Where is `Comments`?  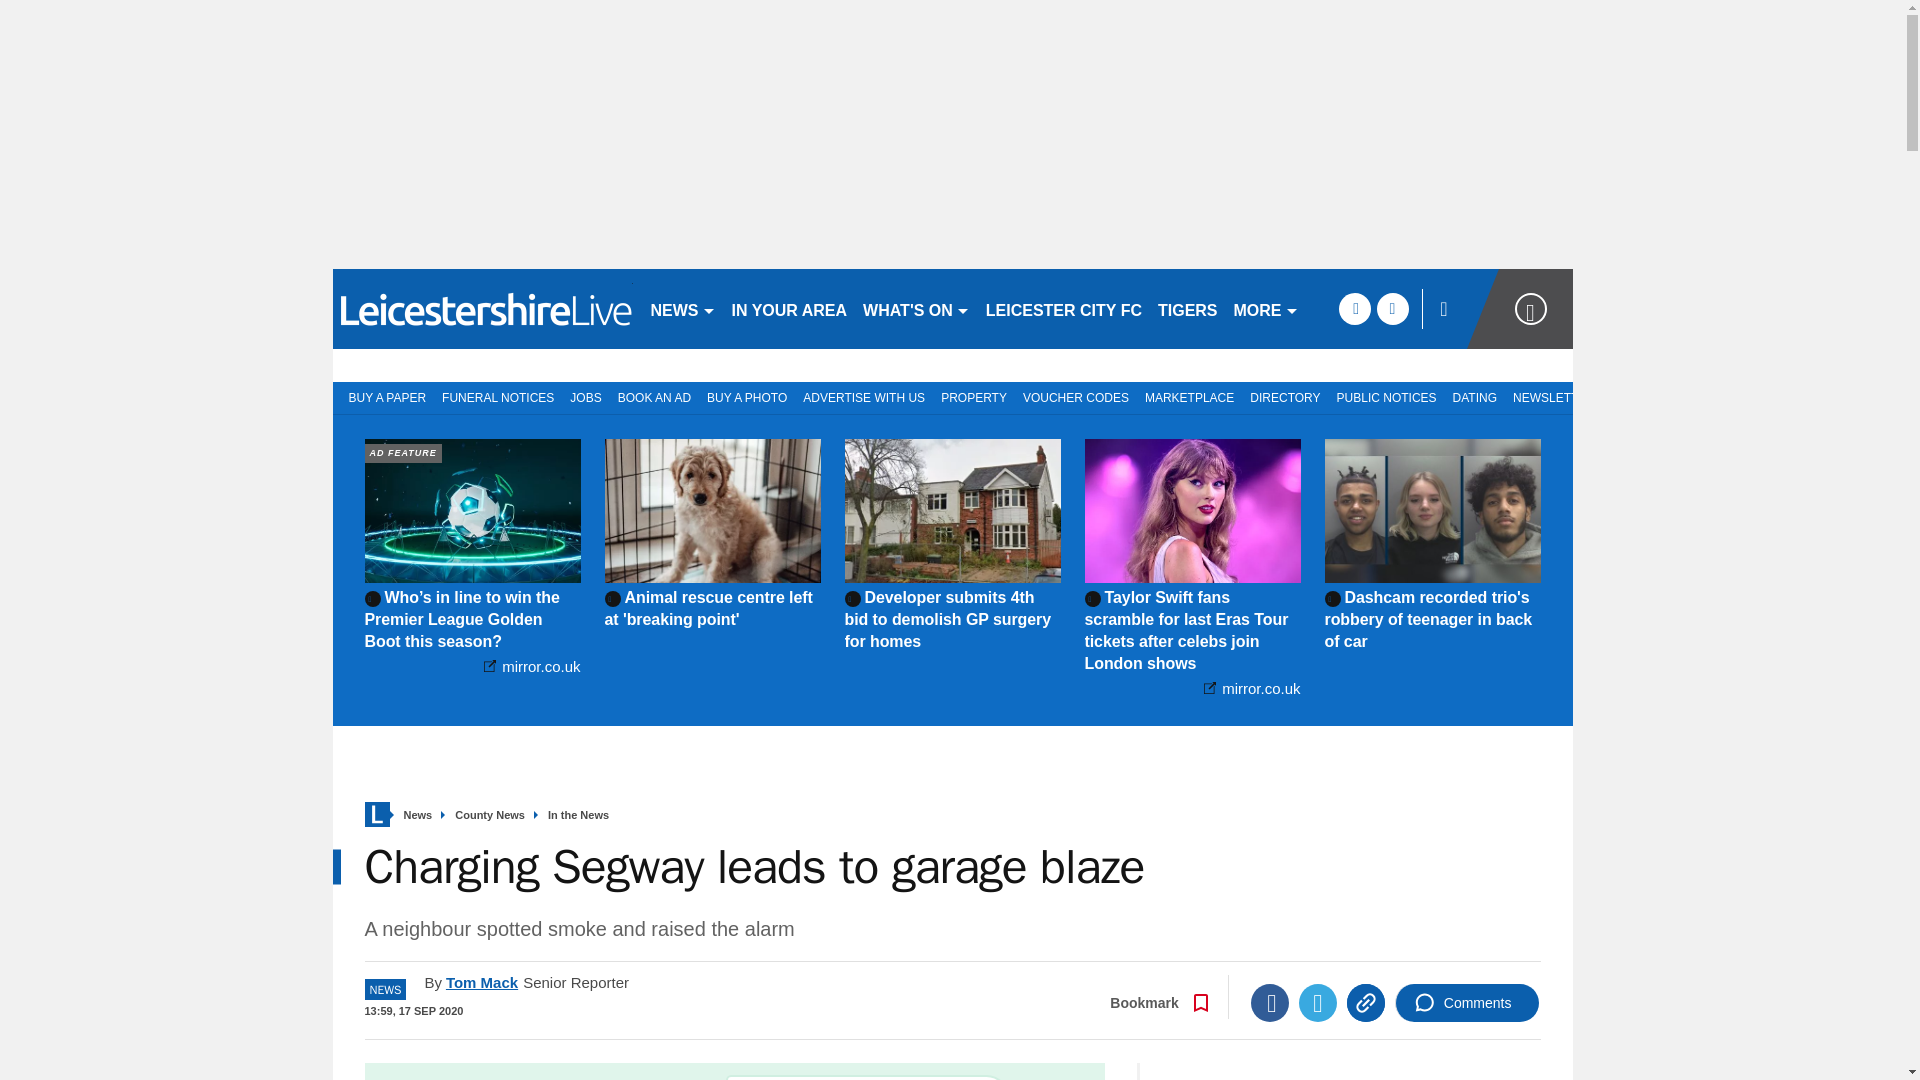
Comments is located at coordinates (1467, 1002).